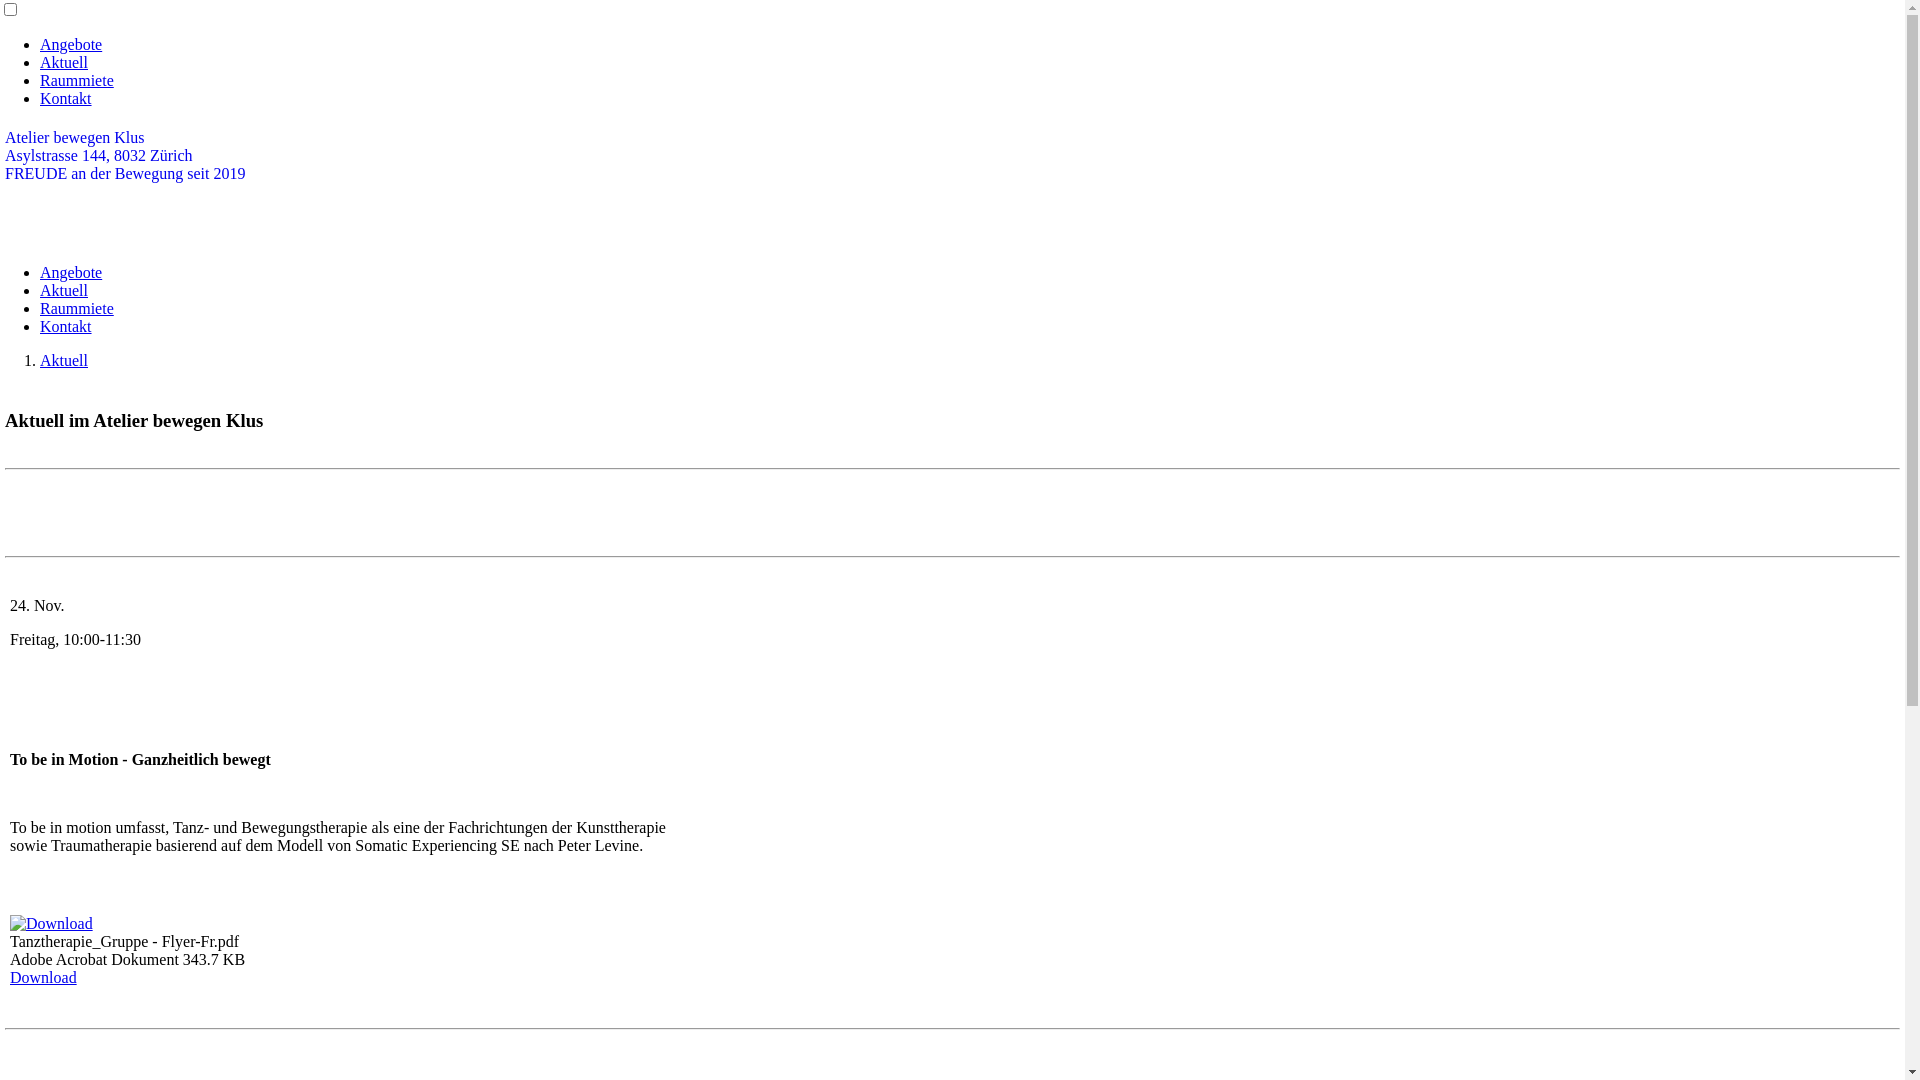  Describe the element at coordinates (64, 360) in the screenshot. I see `Aktuell` at that location.